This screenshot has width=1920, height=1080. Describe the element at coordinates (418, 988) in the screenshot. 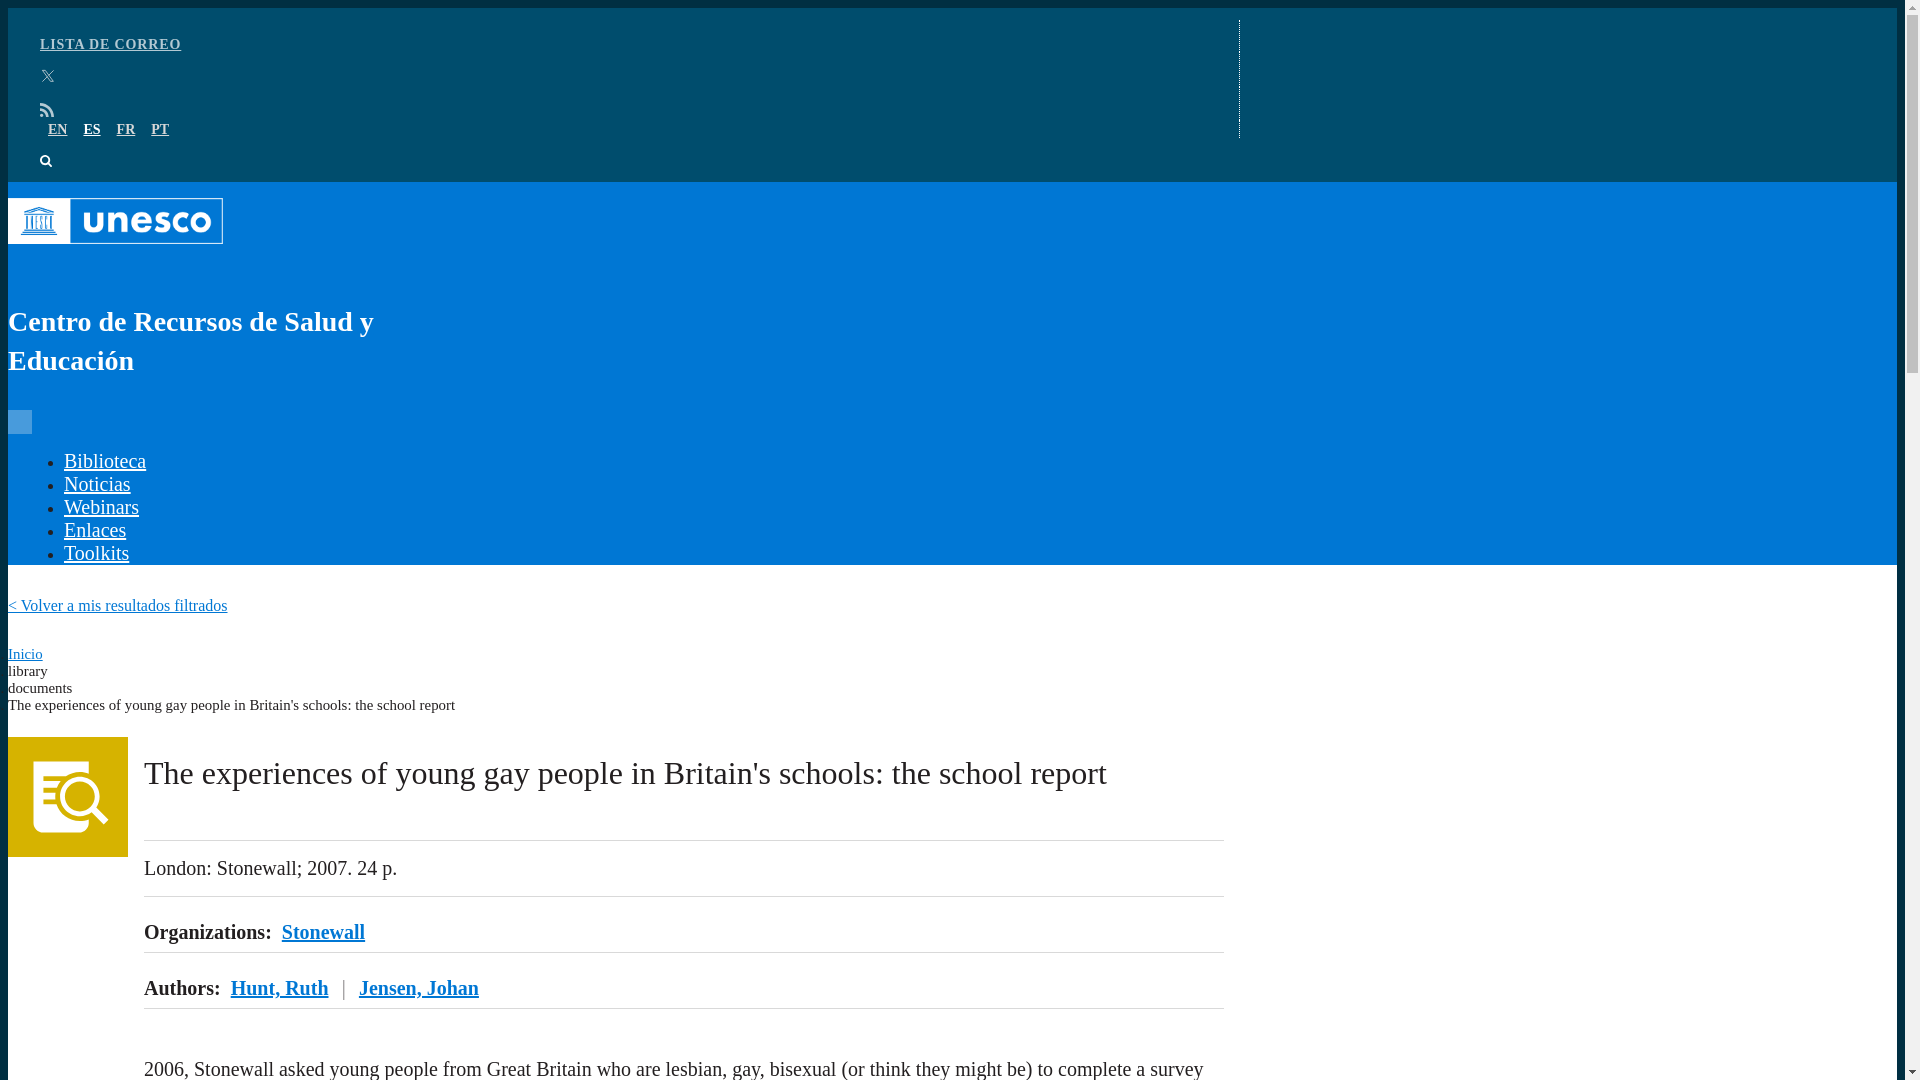

I see `Jensen, Johan` at that location.